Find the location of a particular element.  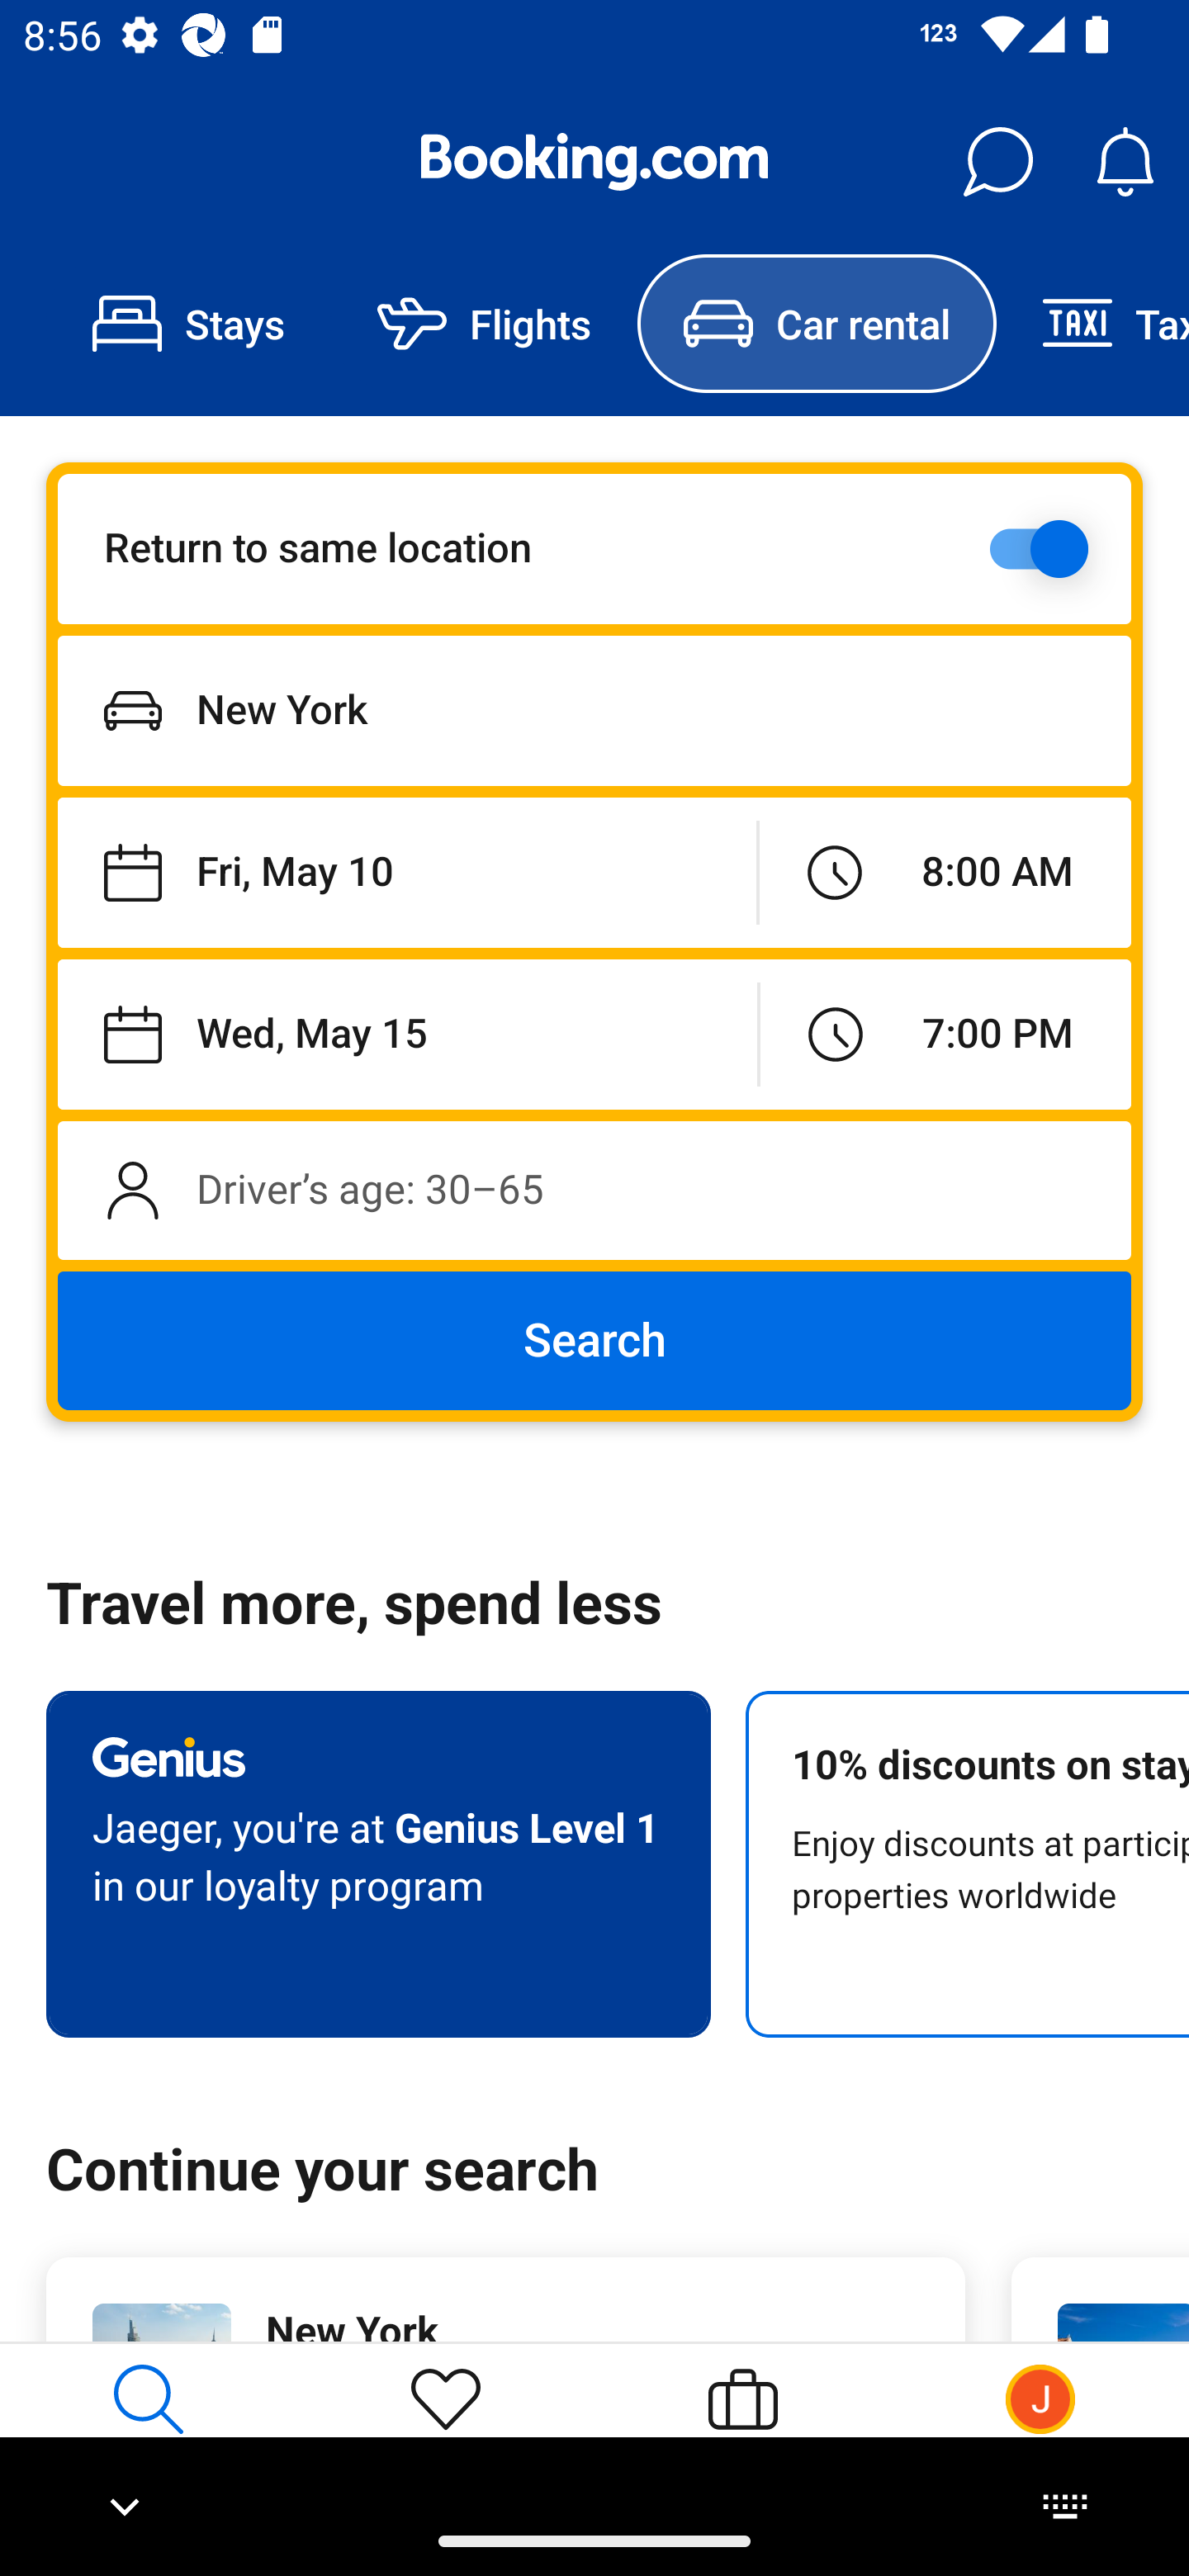

Taxi is located at coordinates (1092, 324).